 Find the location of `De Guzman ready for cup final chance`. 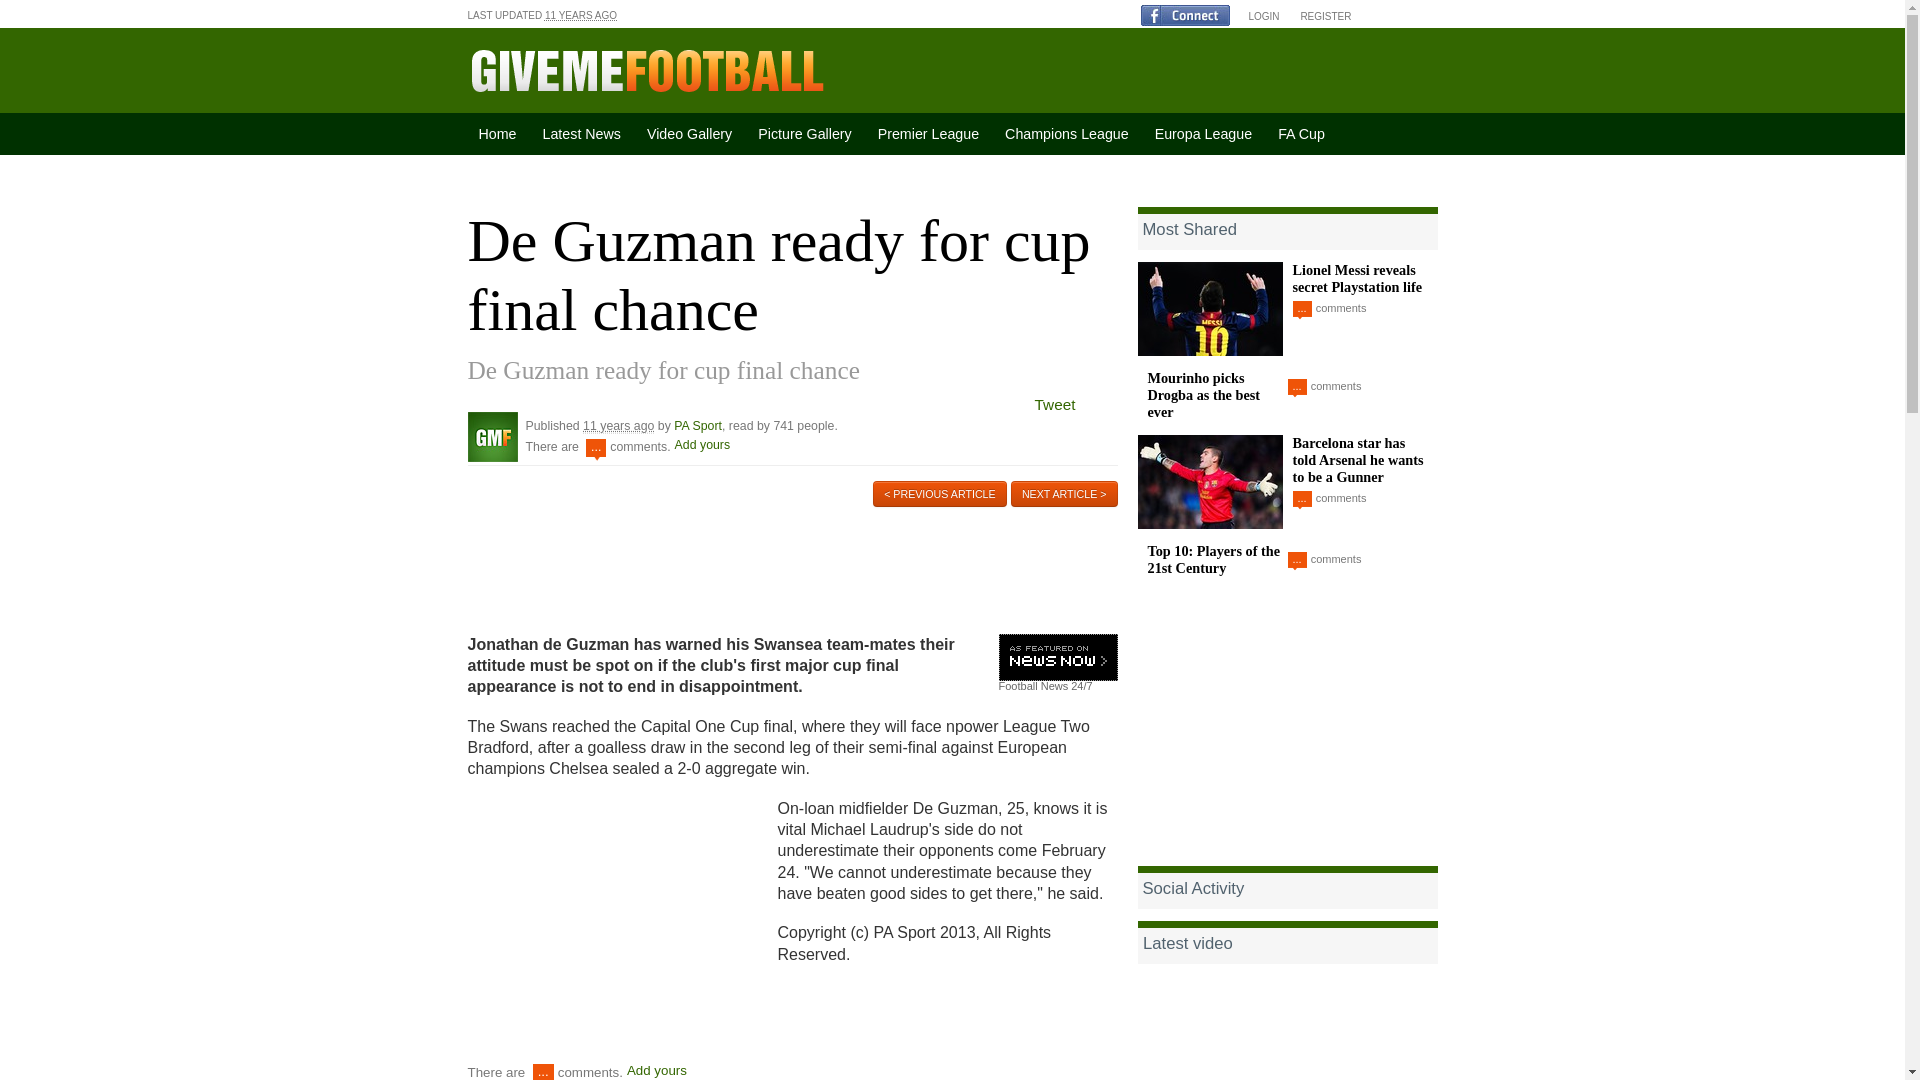

De Guzman ready for cup final chance is located at coordinates (779, 276).